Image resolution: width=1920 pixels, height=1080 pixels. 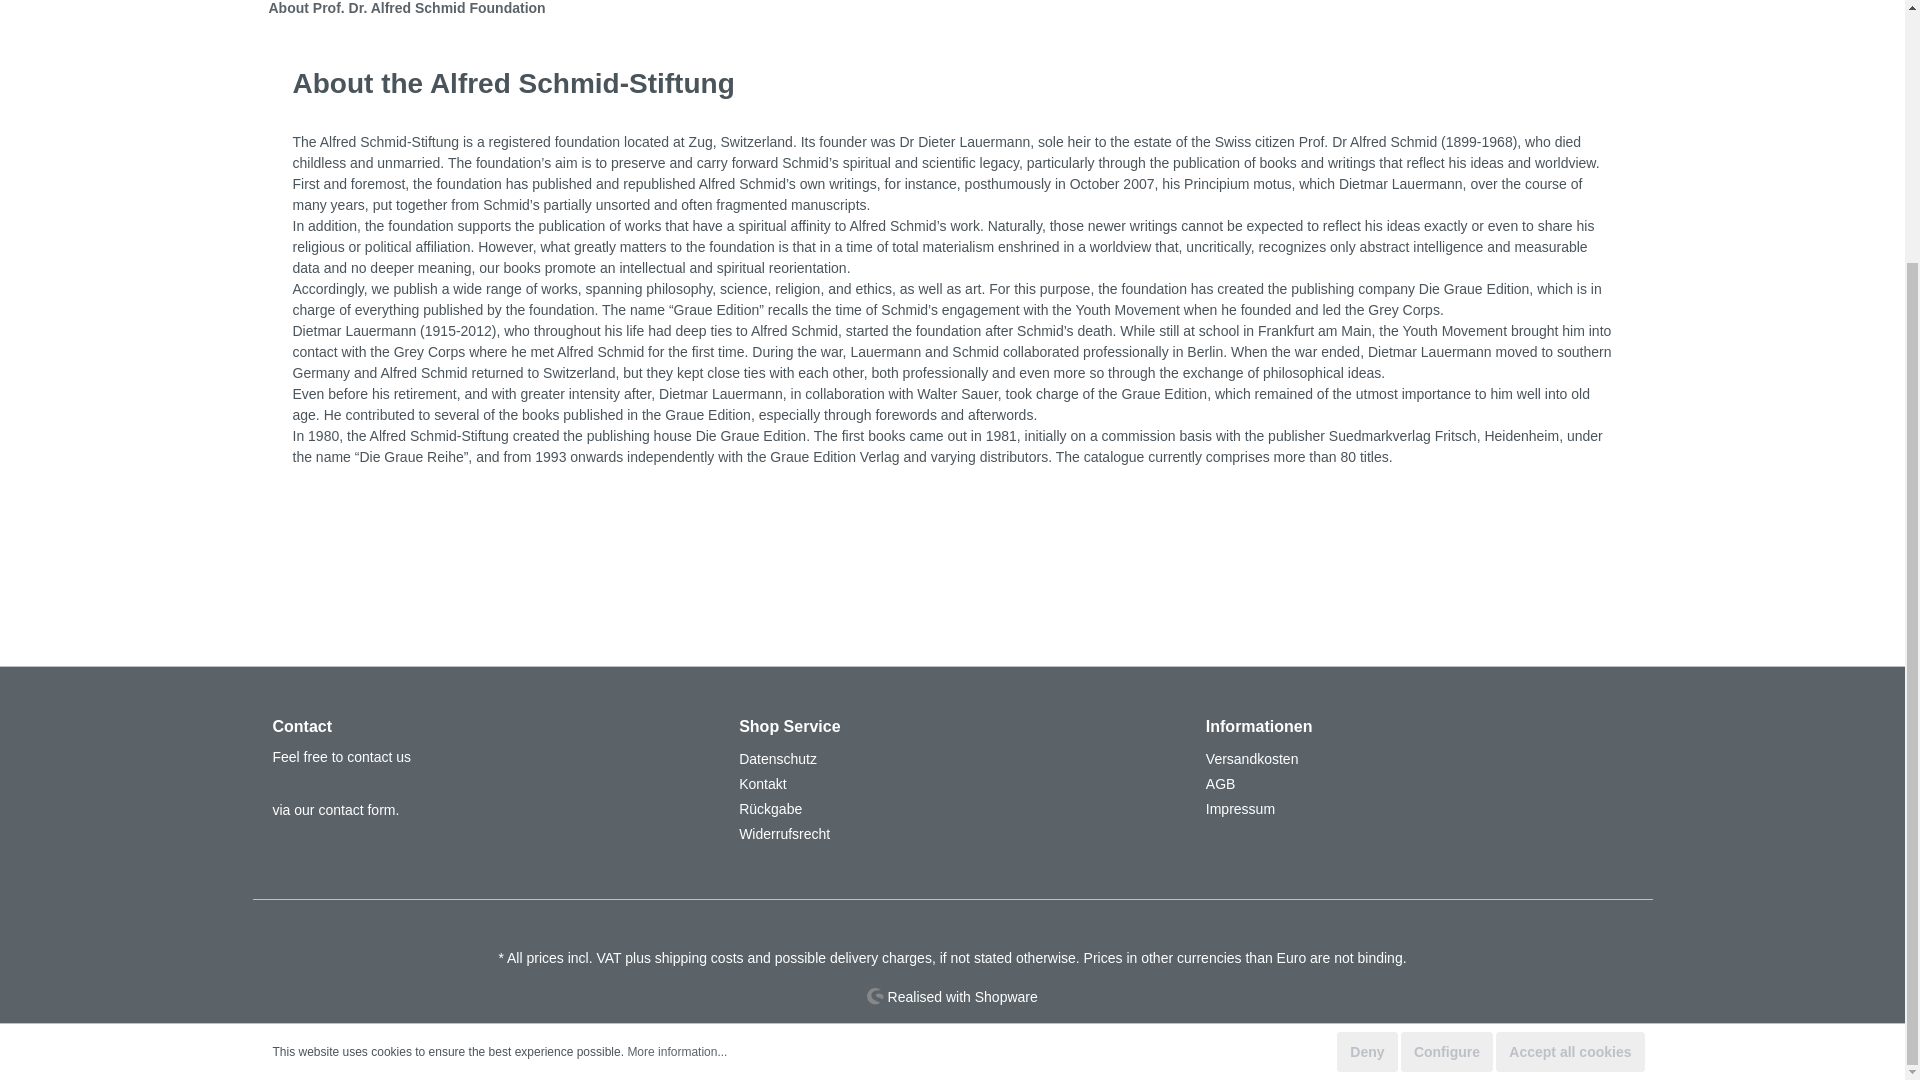 I want to click on Impressum, so click(x=1240, y=808).